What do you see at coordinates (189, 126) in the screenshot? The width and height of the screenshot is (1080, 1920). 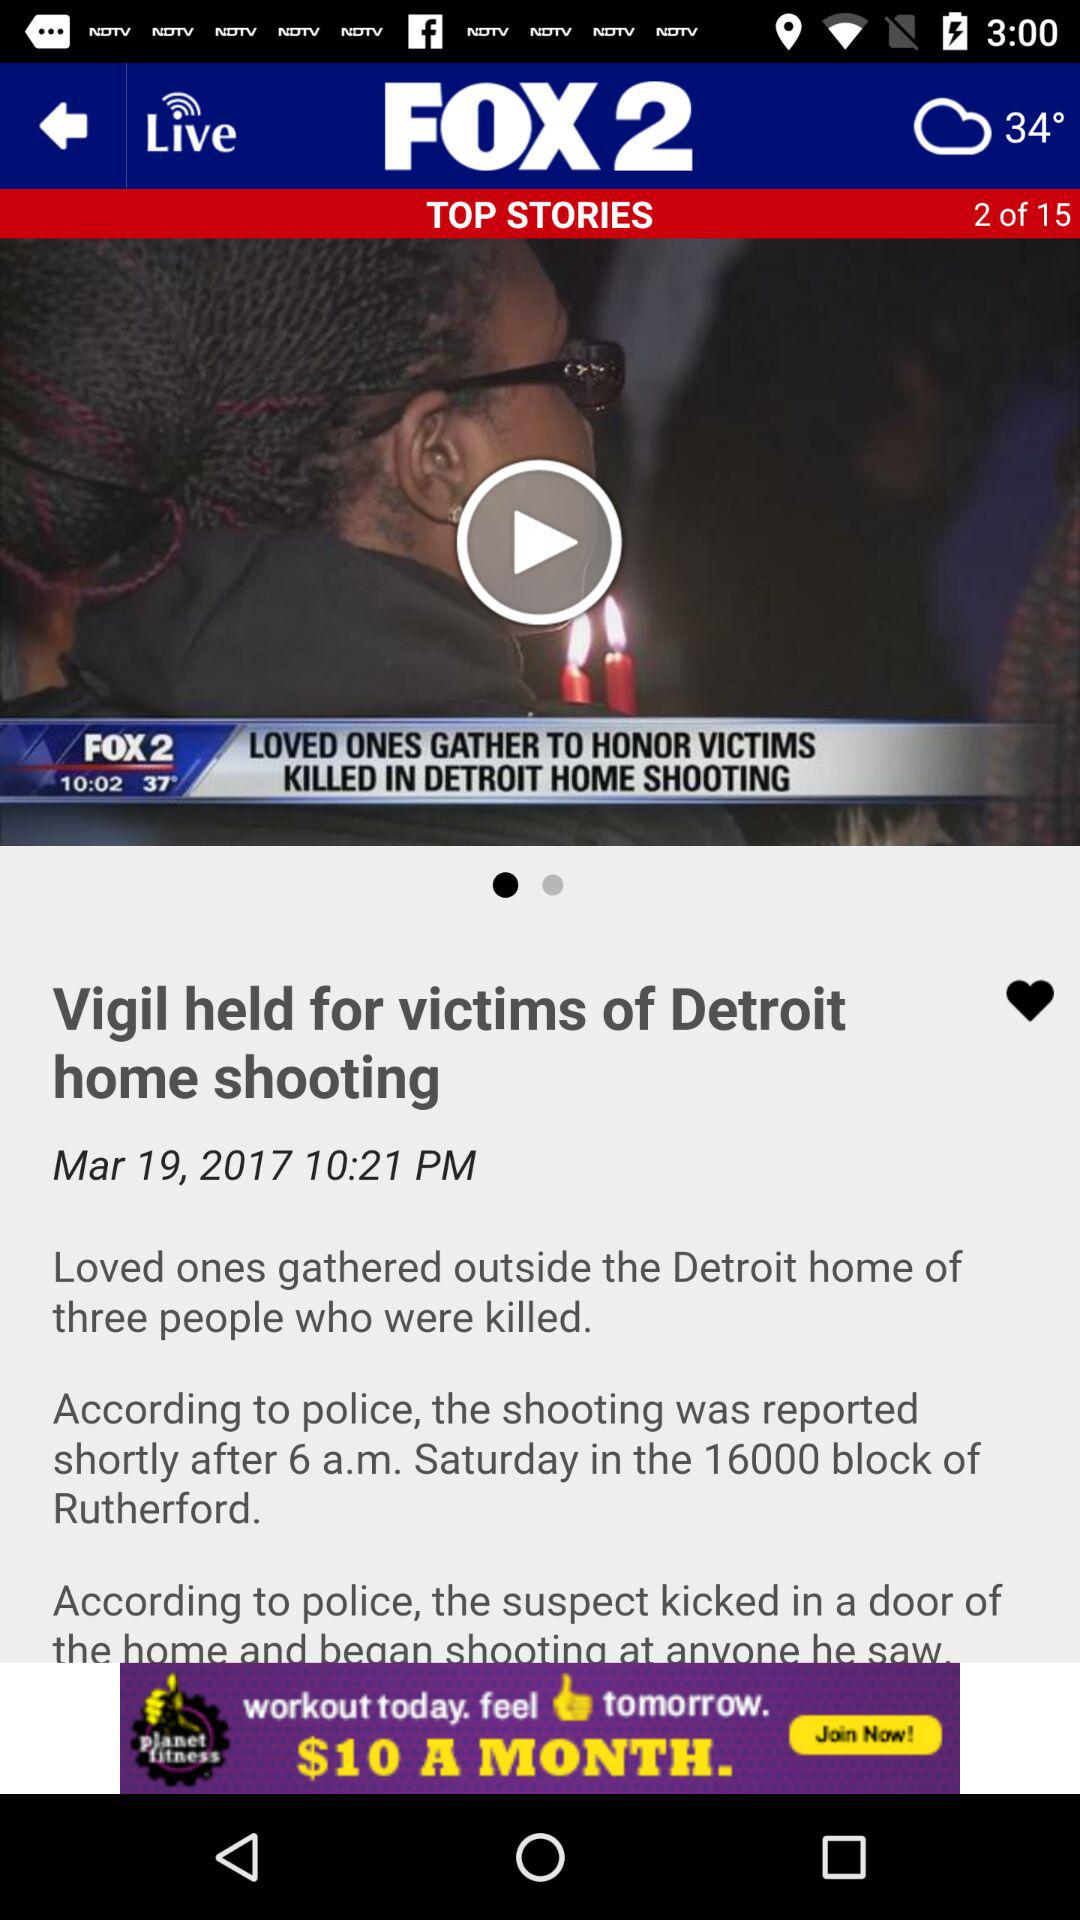 I see `watch live fox2` at bounding box center [189, 126].